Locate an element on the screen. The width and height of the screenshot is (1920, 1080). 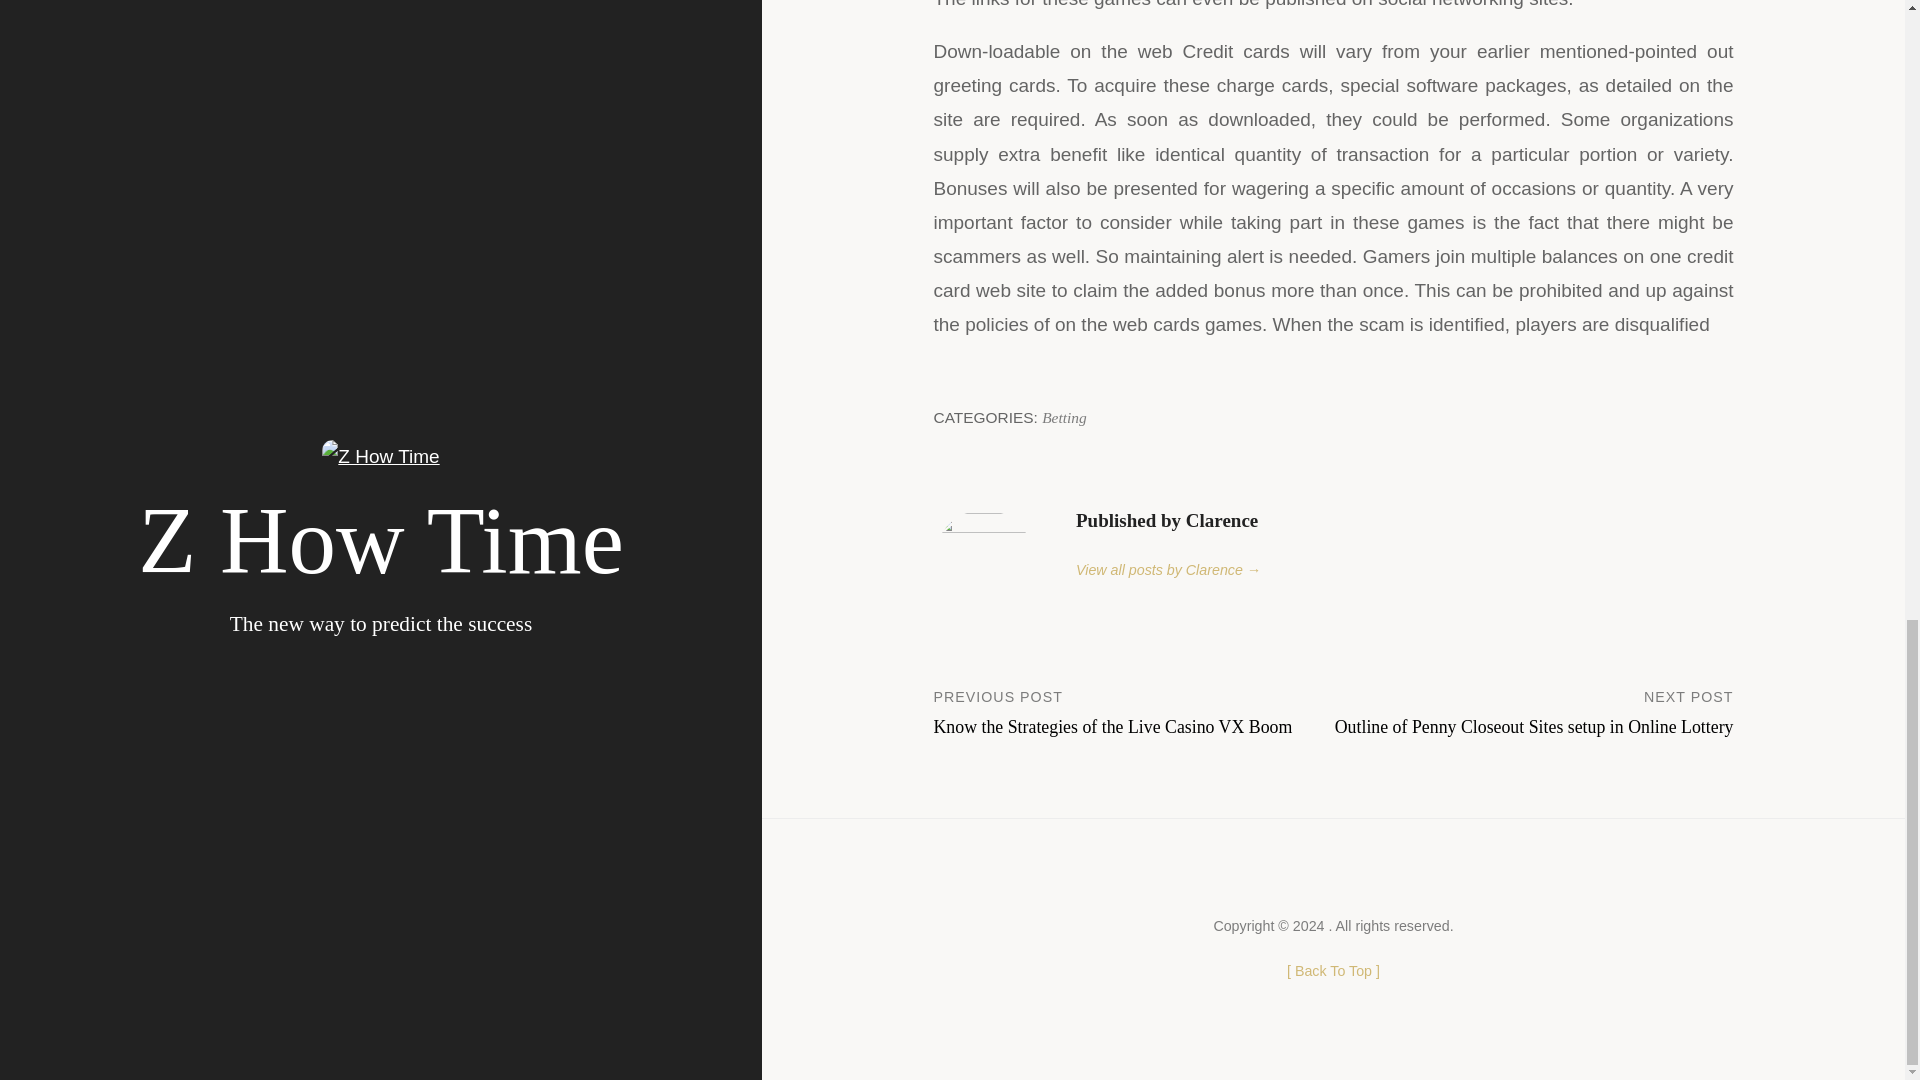
Back To Top is located at coordinates (1134, 711).